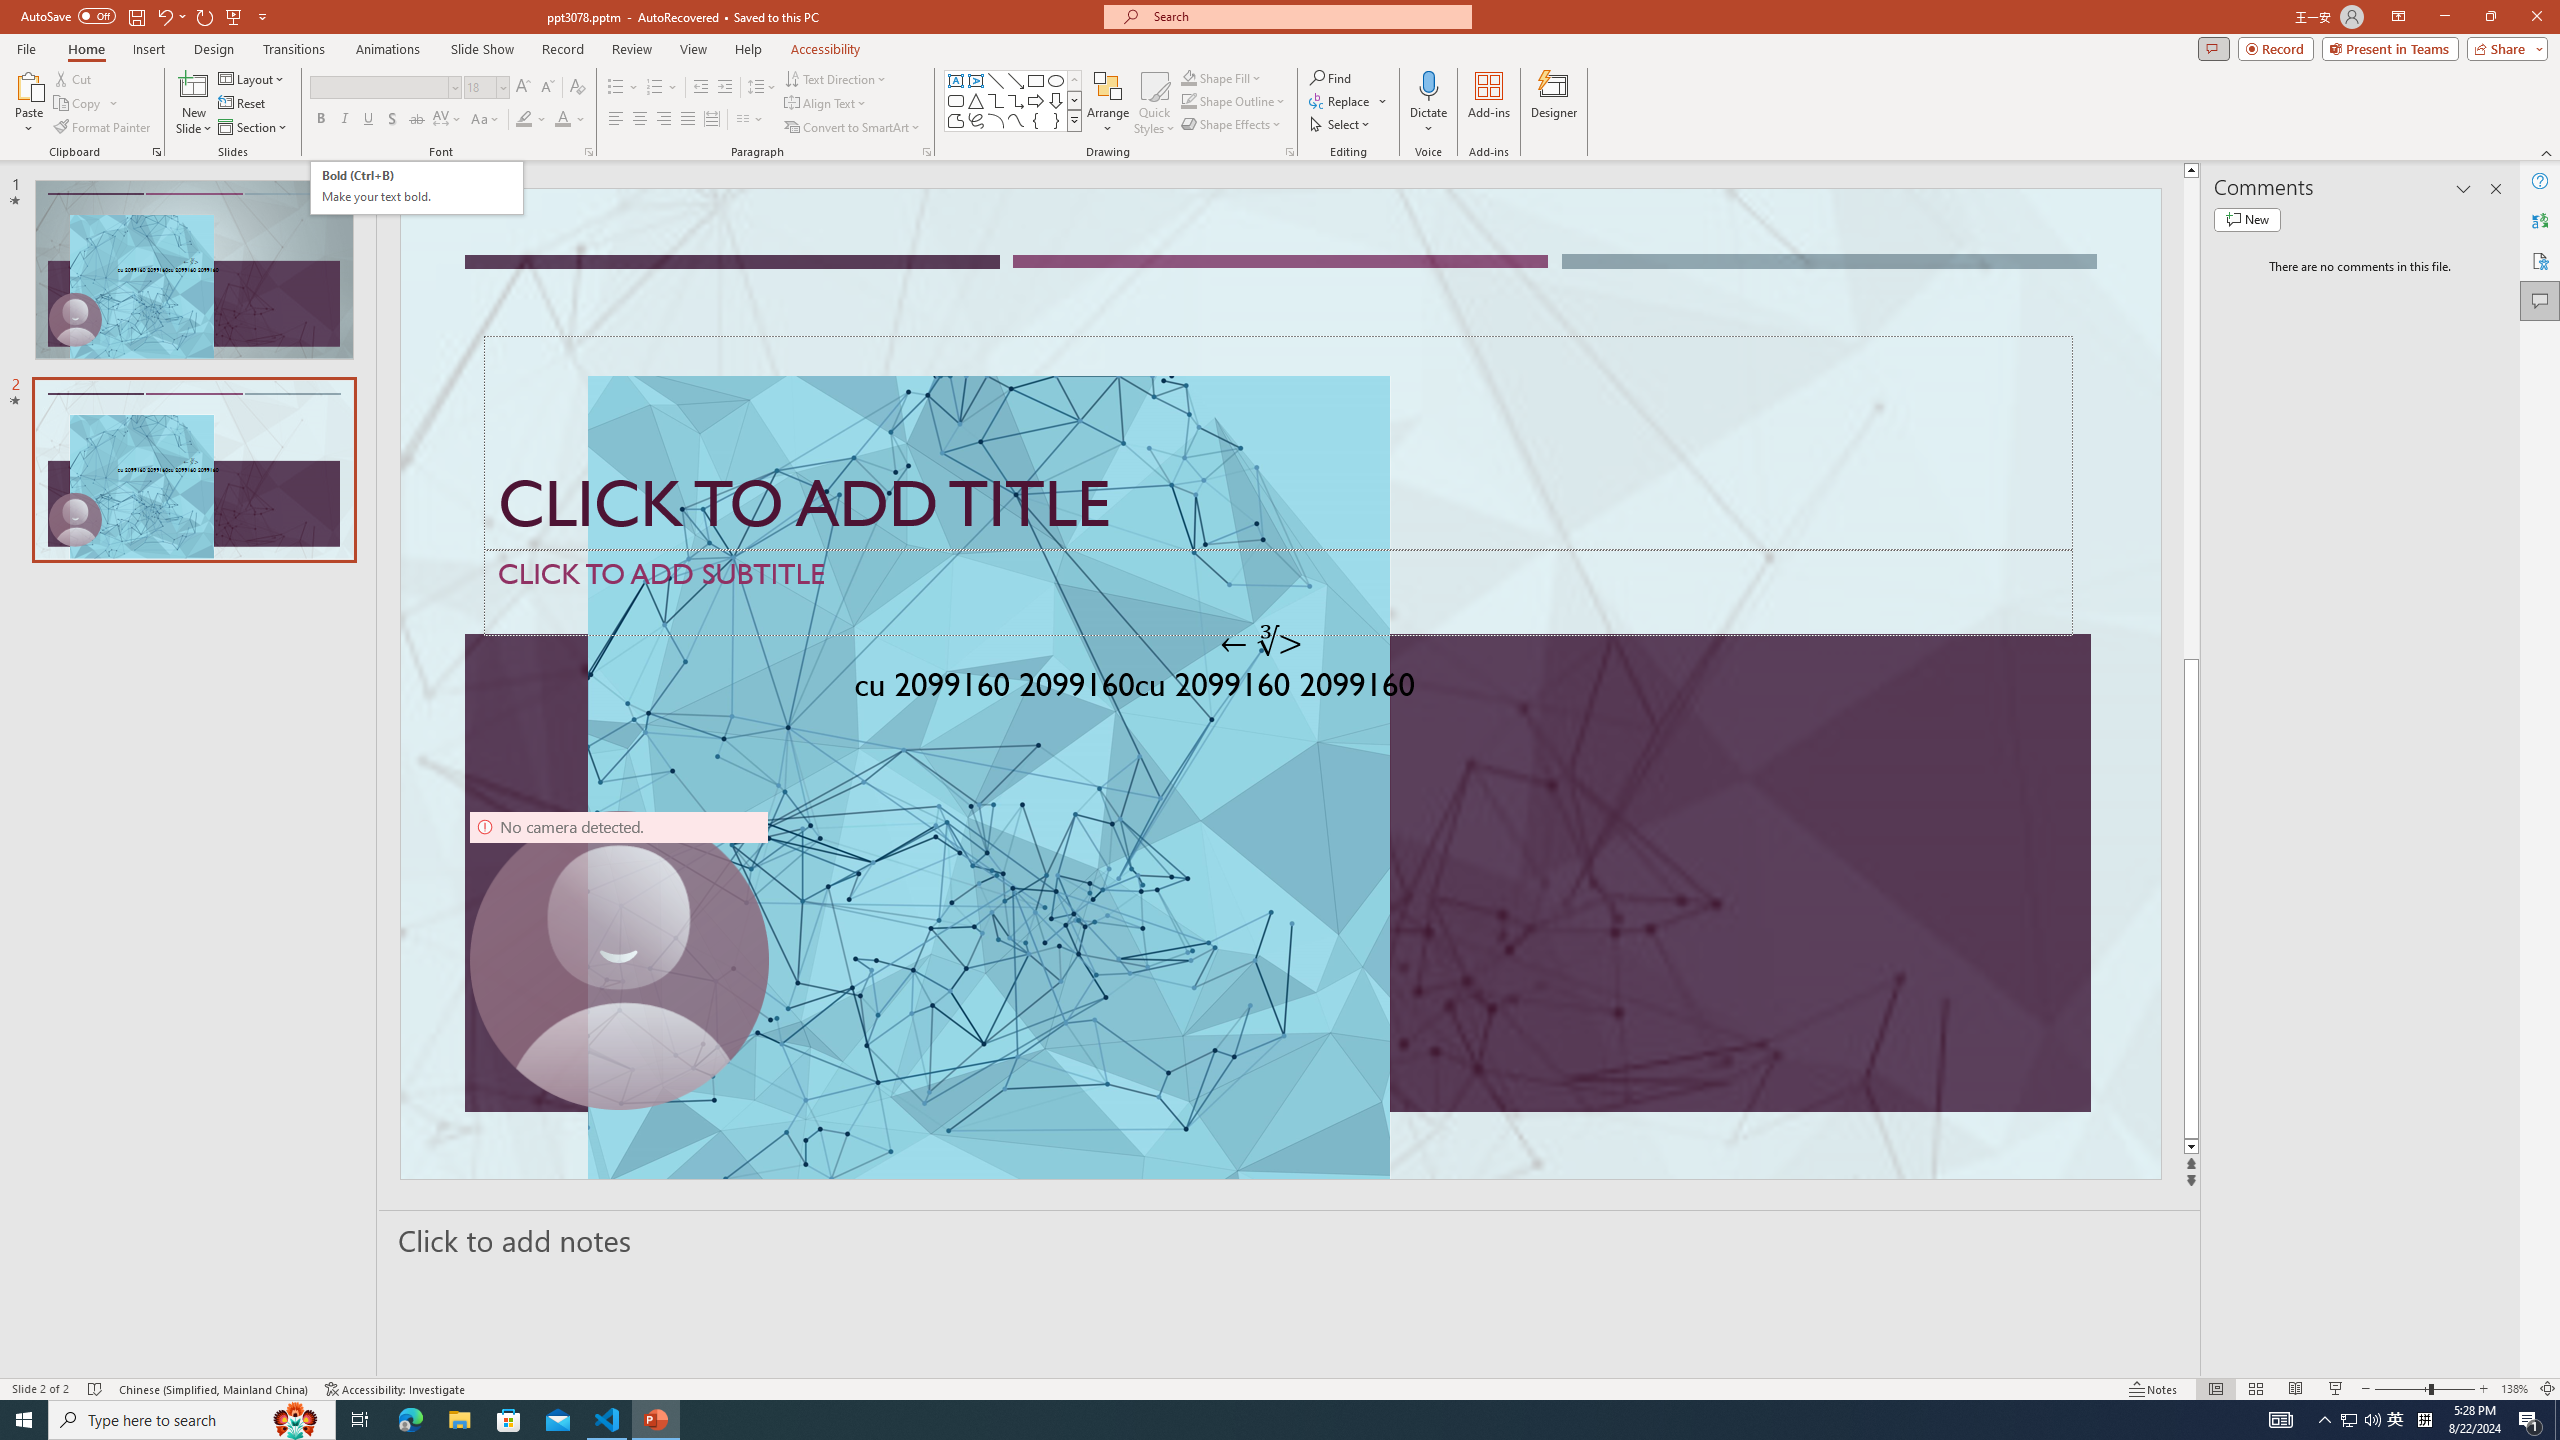 Image resolution: width=2560 pixels, height=1440 pixels. I want to click on Format Object..., so click(1290, 152).